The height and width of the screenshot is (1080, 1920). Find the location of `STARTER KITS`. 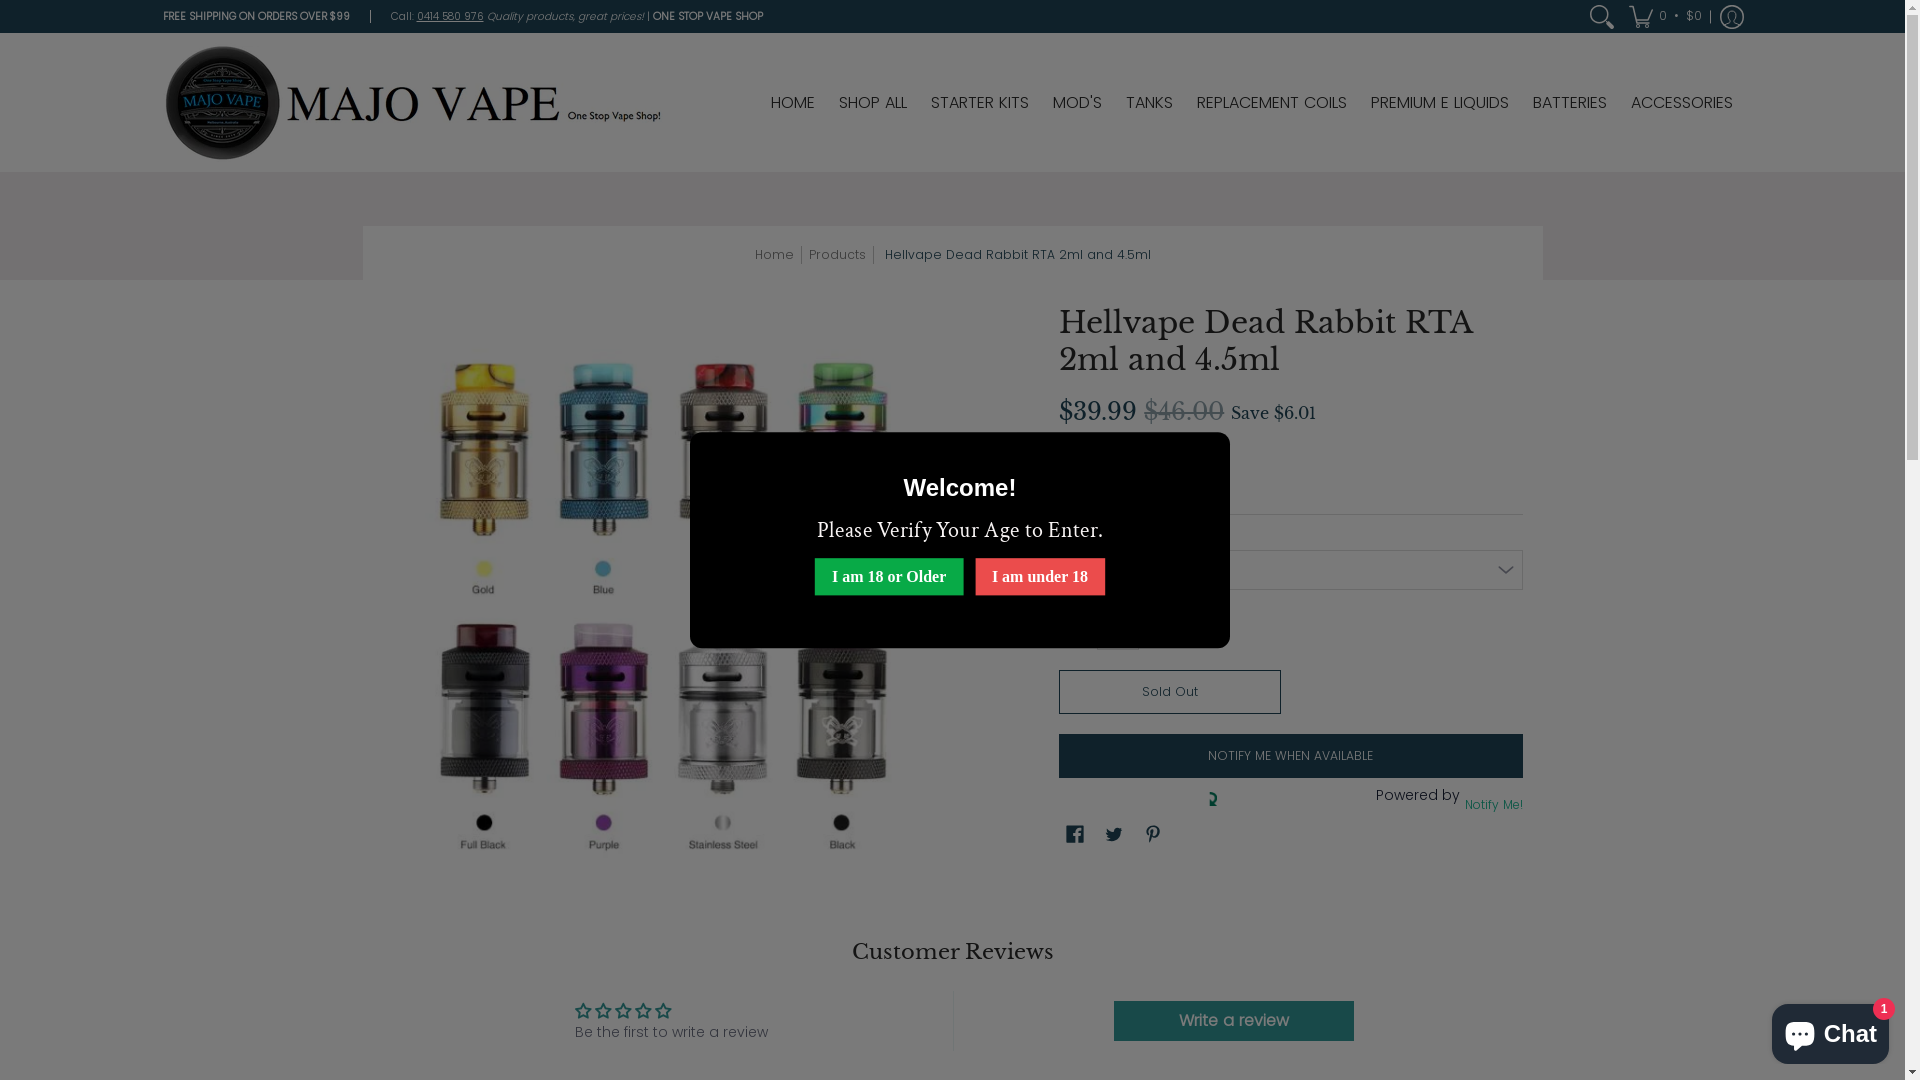

STARTER KITS is located at coordinates (979, 102).